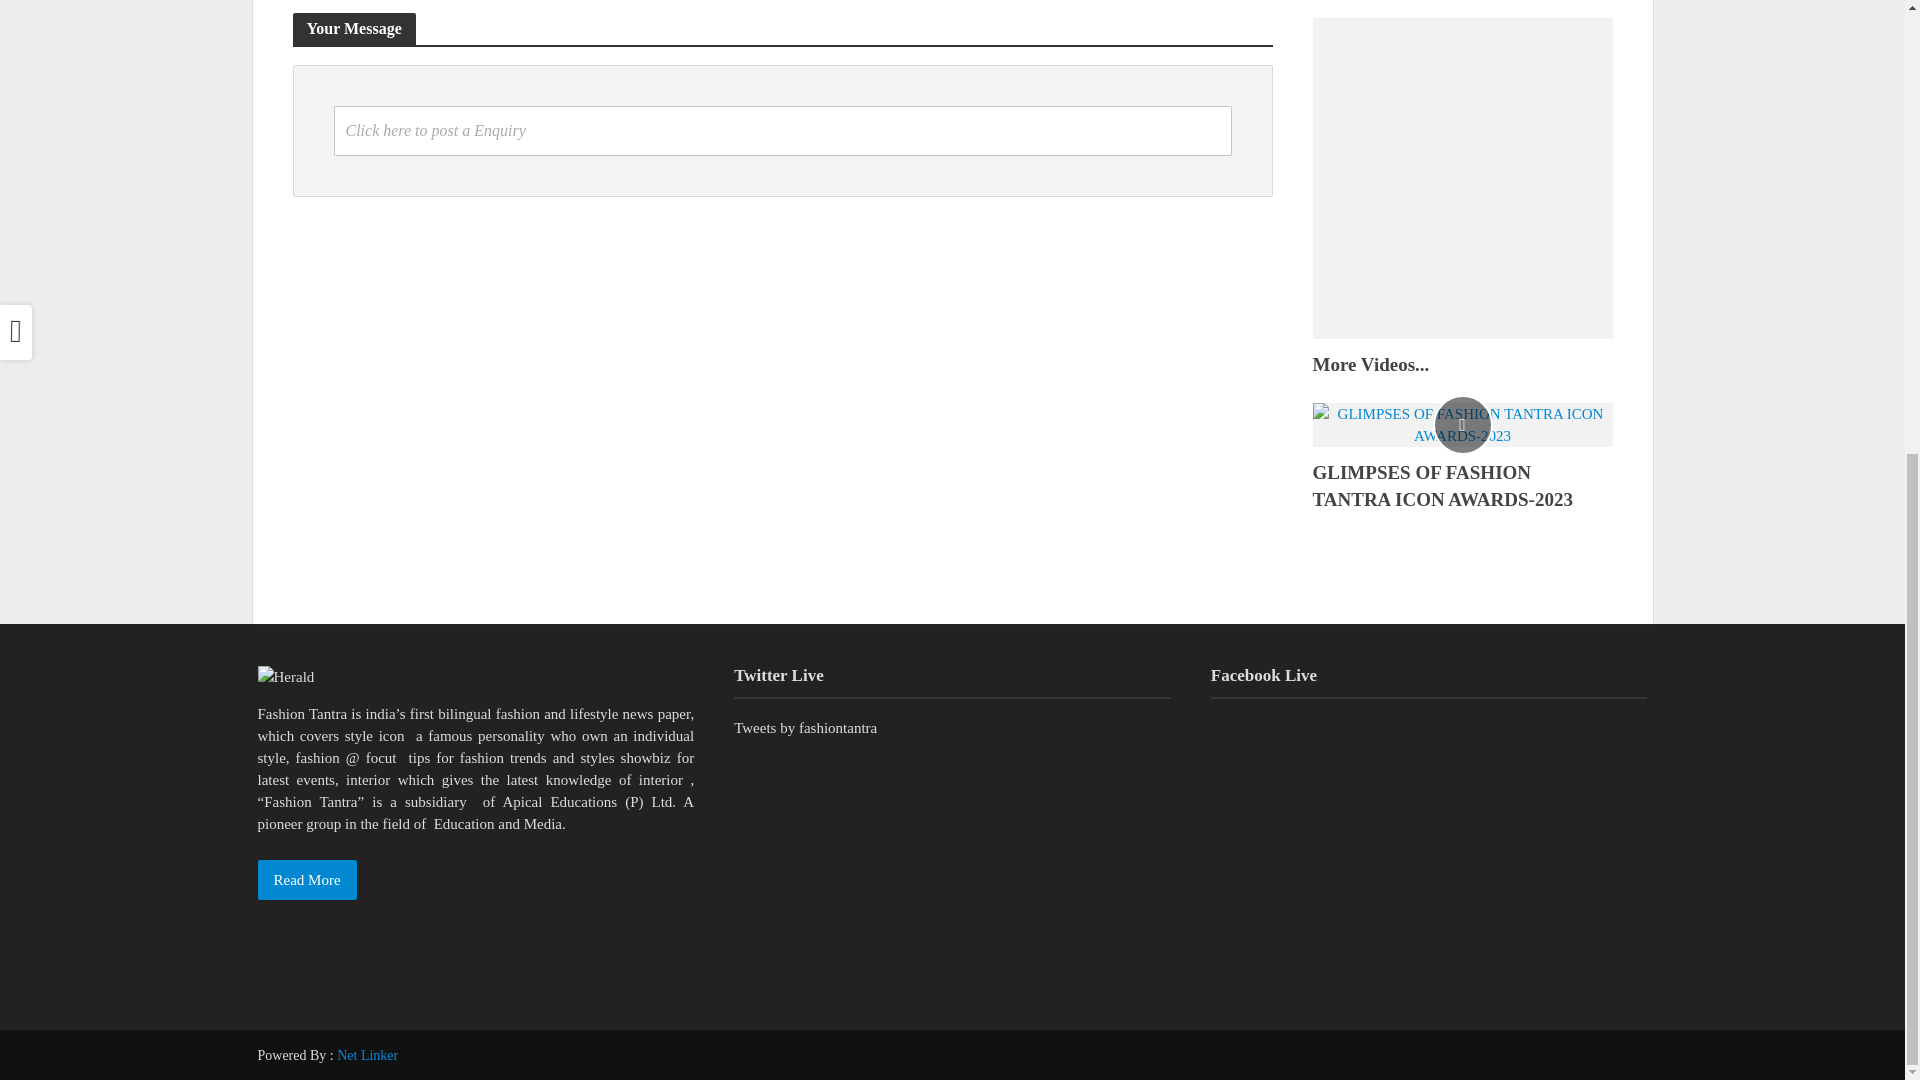  Describe the element at coordinates (1462, 422) in the screenshot. I see `GLIMPSES OF FASHION TANTRA ICON AWARDS-2023` at that location.